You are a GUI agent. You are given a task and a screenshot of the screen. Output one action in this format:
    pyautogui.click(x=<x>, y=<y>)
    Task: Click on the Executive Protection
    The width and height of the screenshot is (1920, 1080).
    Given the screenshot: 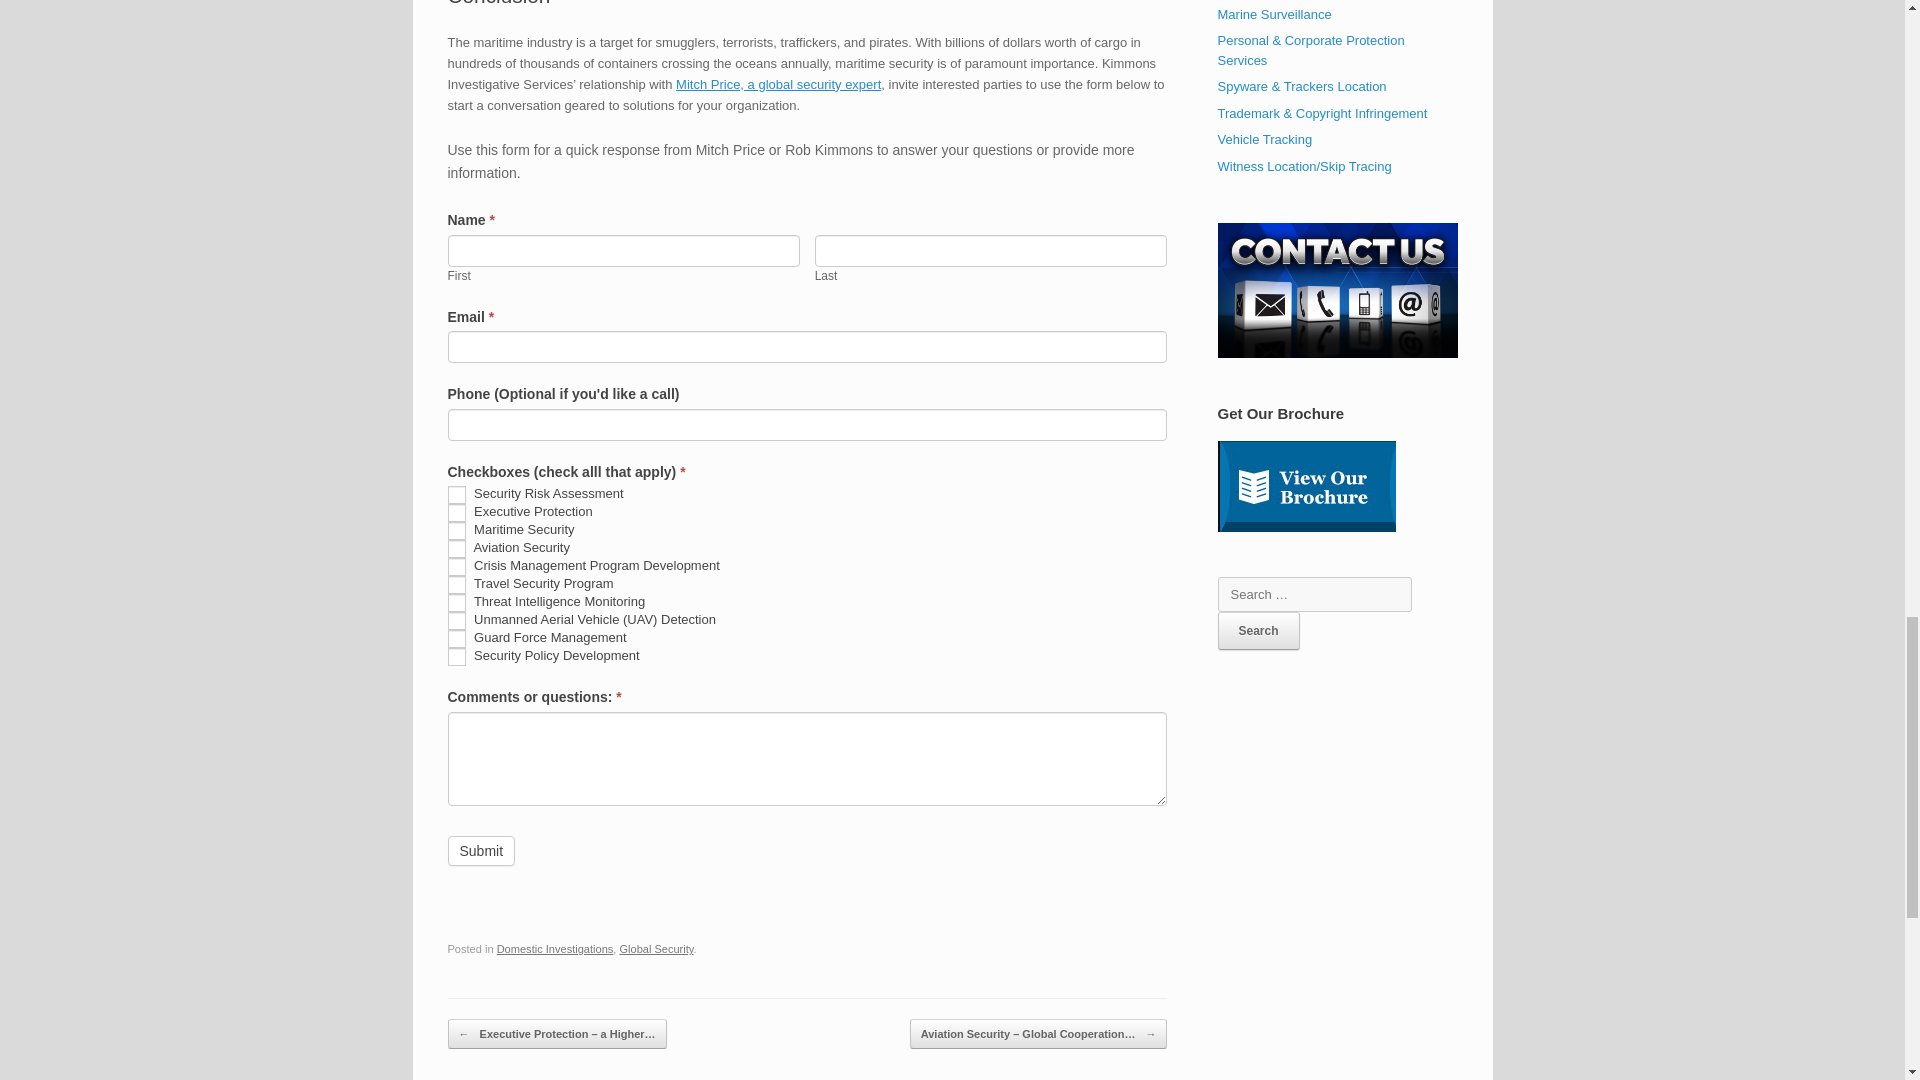 What is the action you would take?
    pyautogui.click(x=456, y=512)
    